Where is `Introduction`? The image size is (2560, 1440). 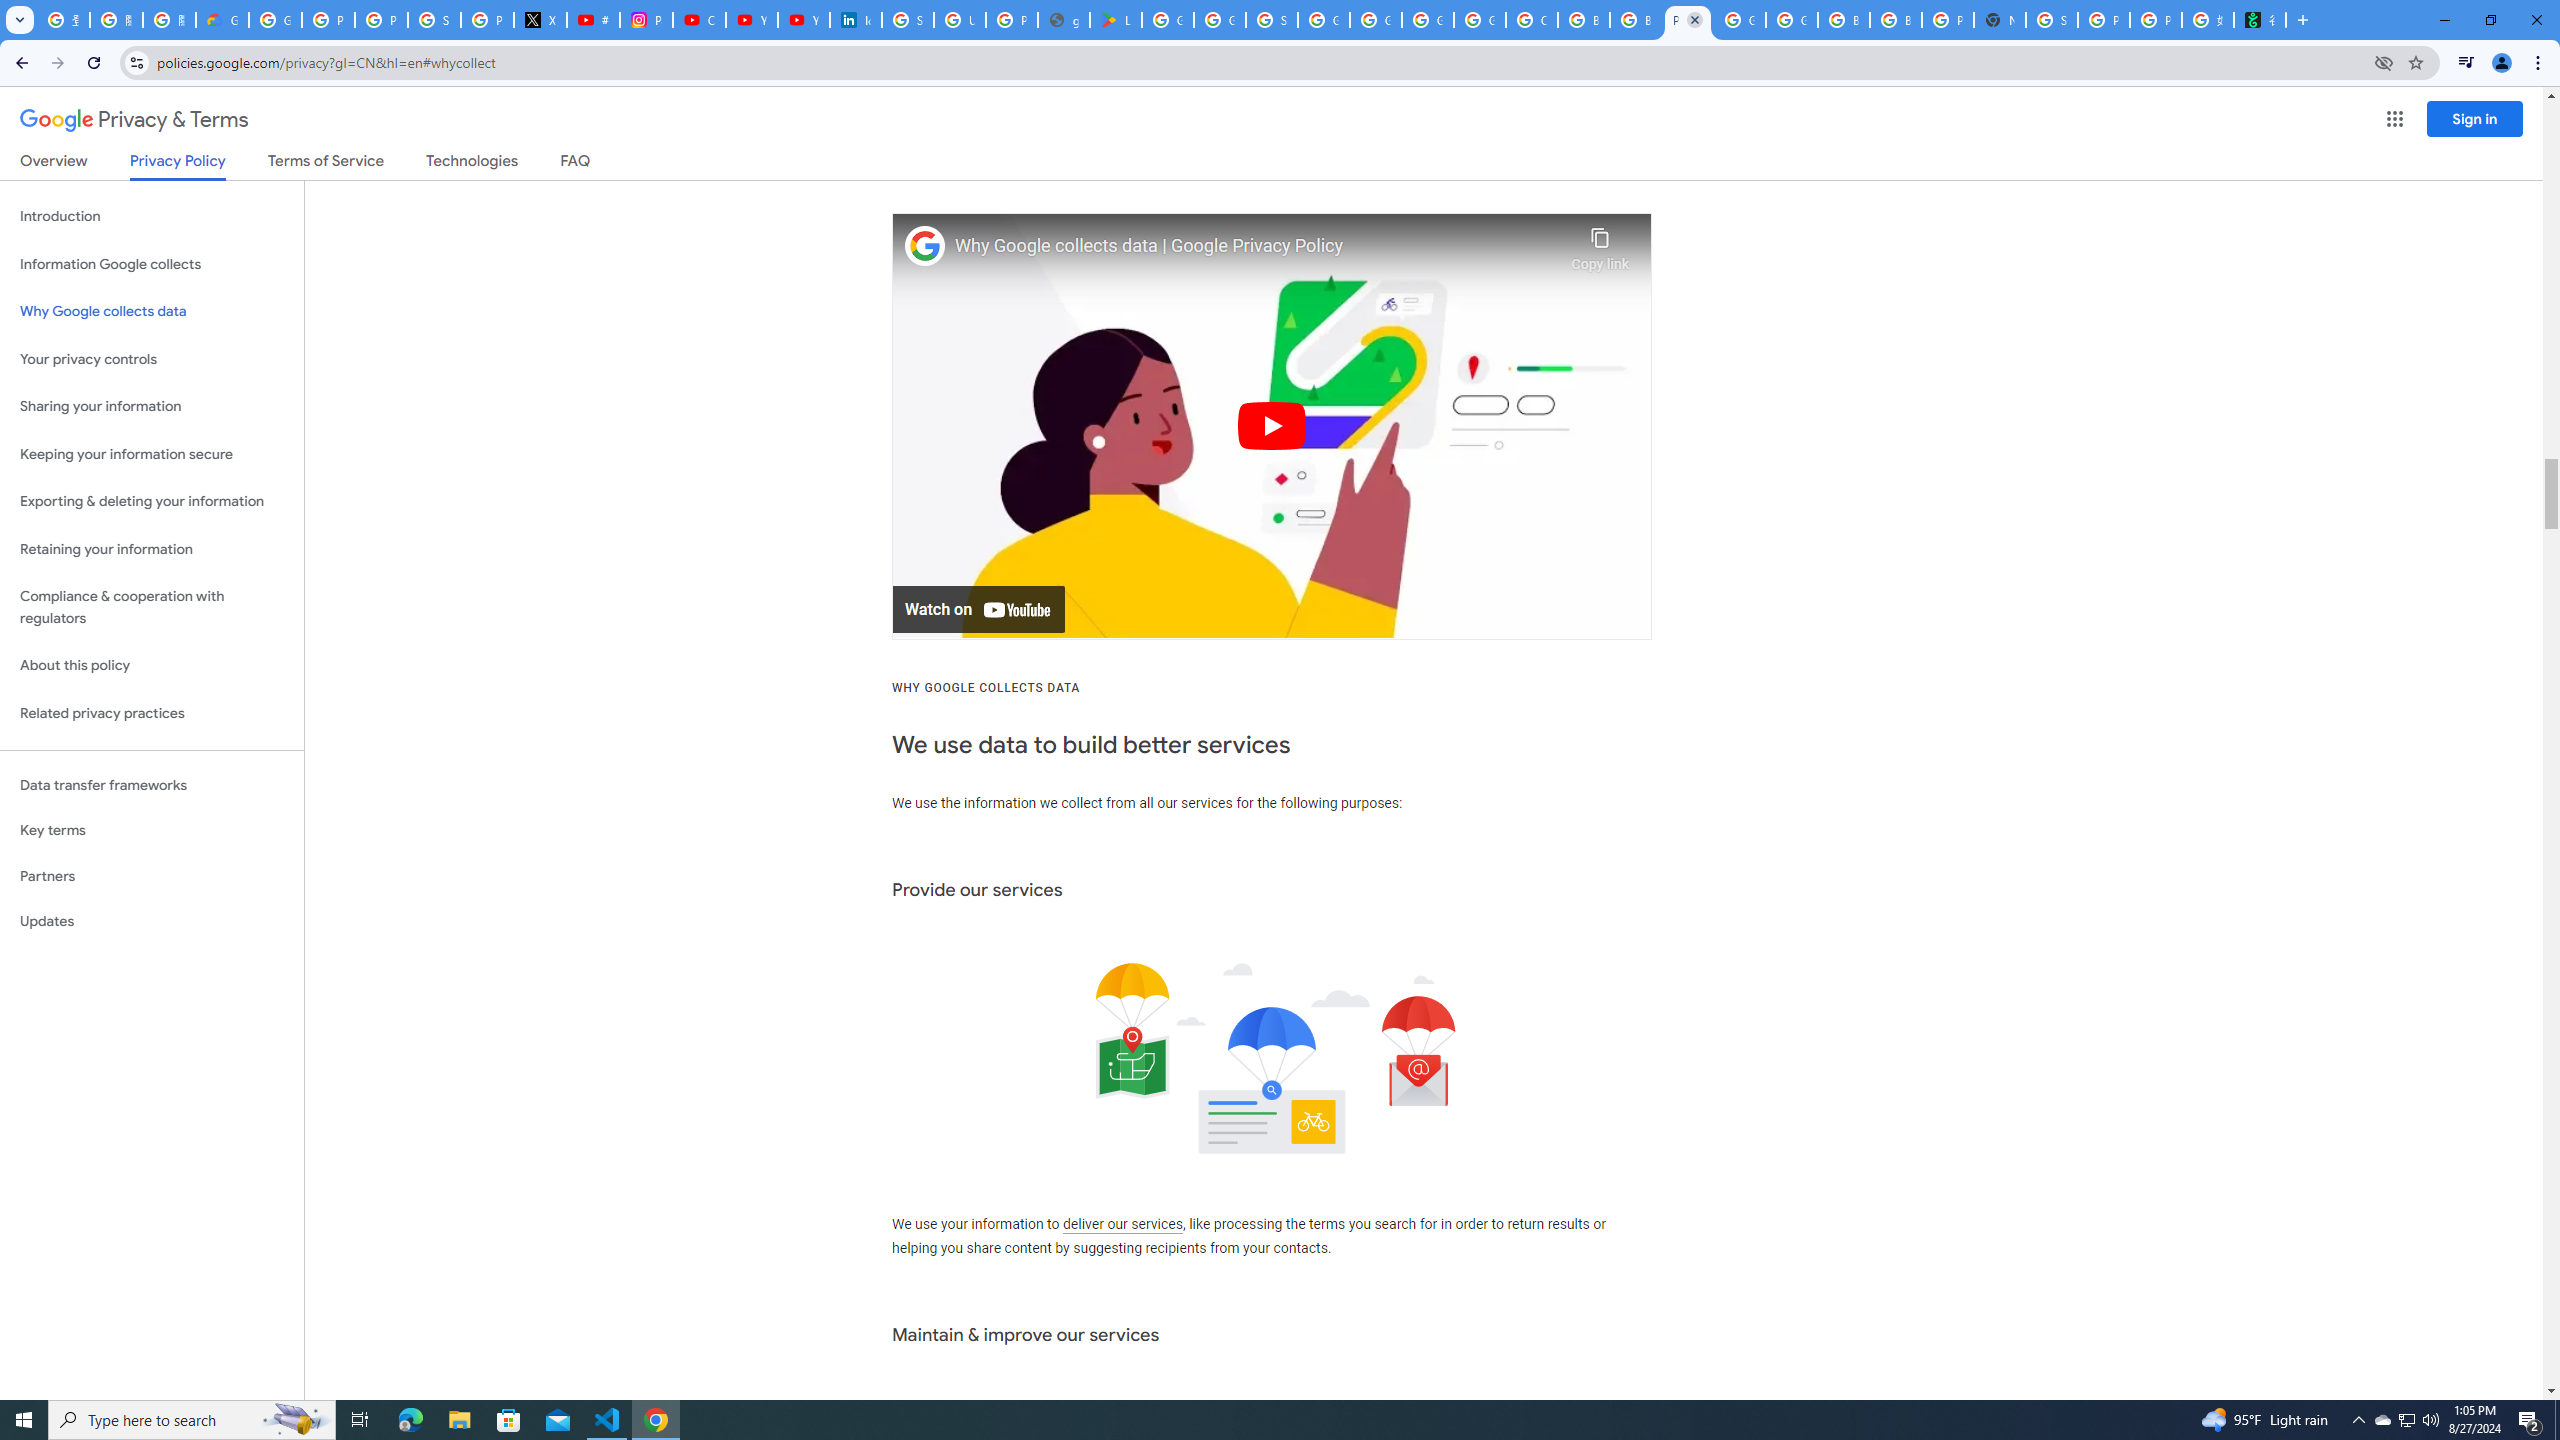
Introduction is located at coordinates (152, 216).